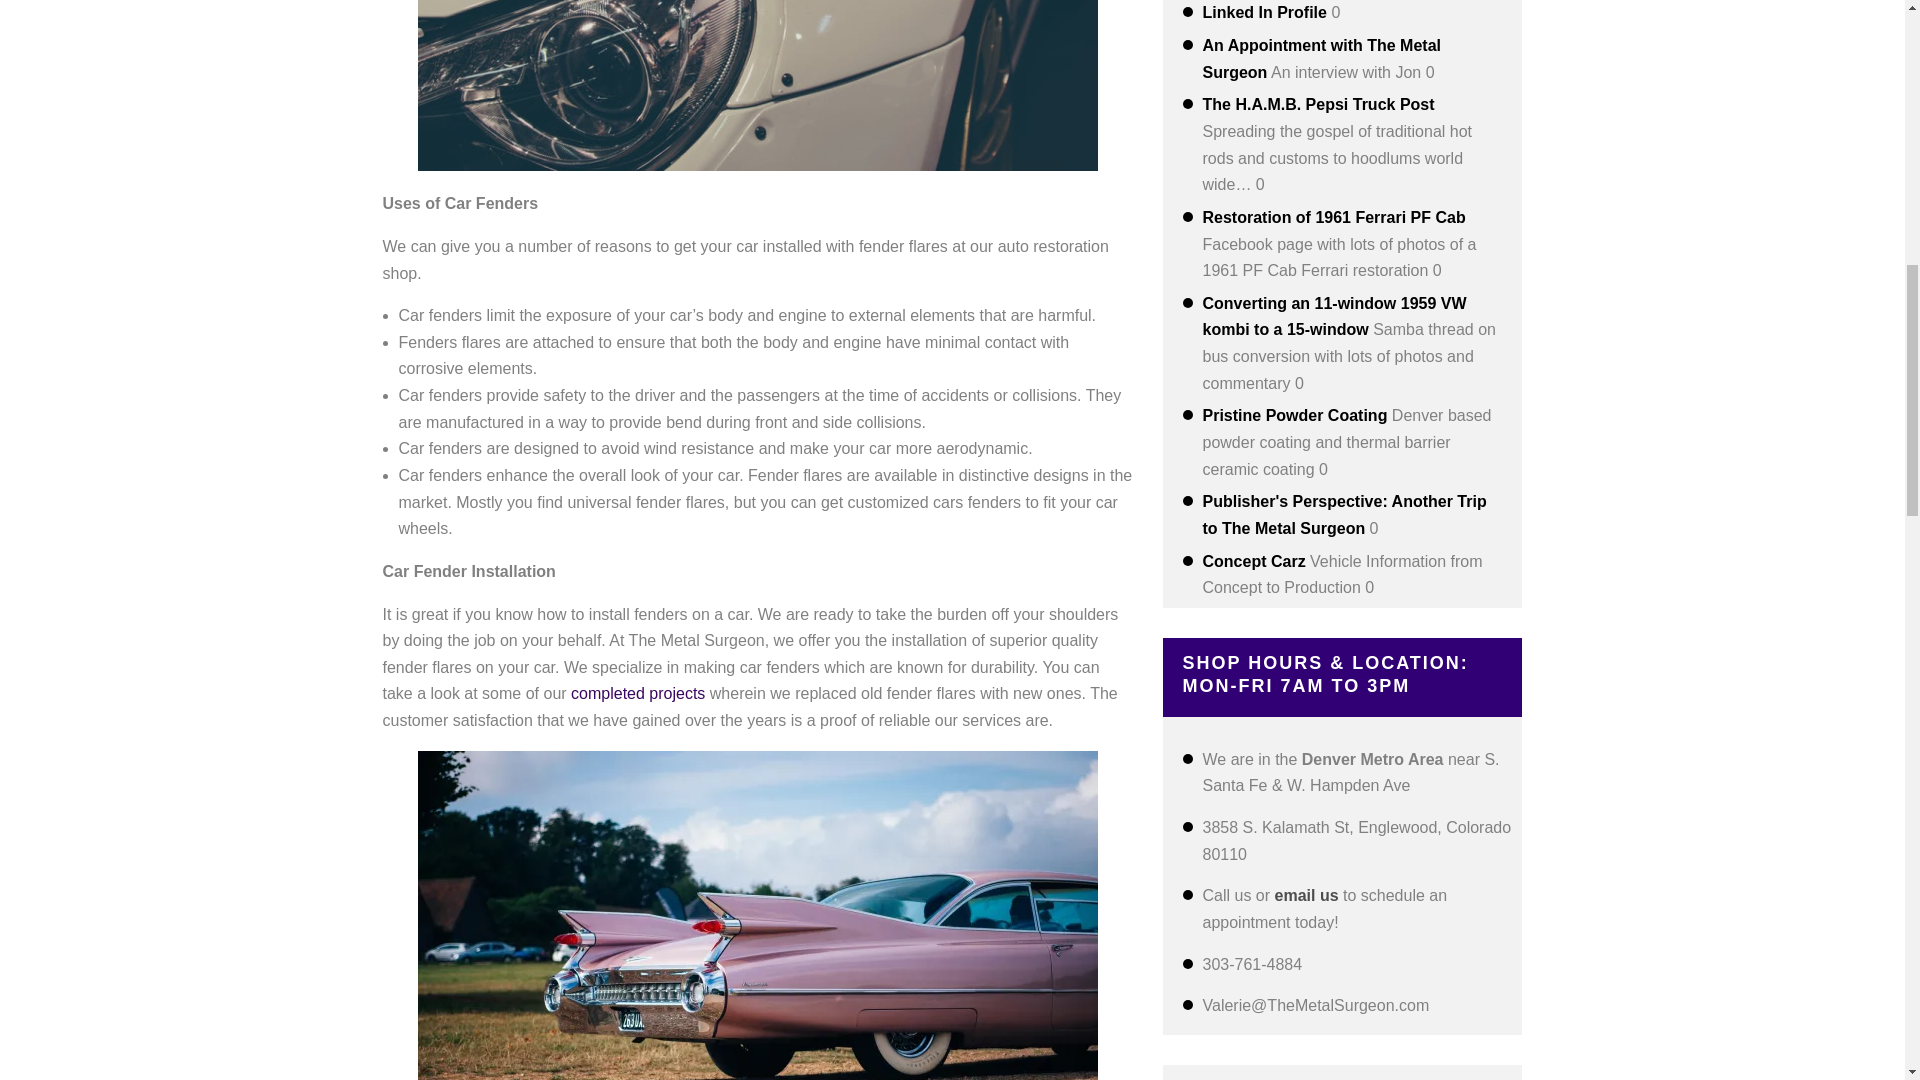 This screenshot has height=1080, width=1920. Describe the element at coordinates (1321, 58) in the screenshot. I see `An Appointment with The Metal Surgeon` at that location.